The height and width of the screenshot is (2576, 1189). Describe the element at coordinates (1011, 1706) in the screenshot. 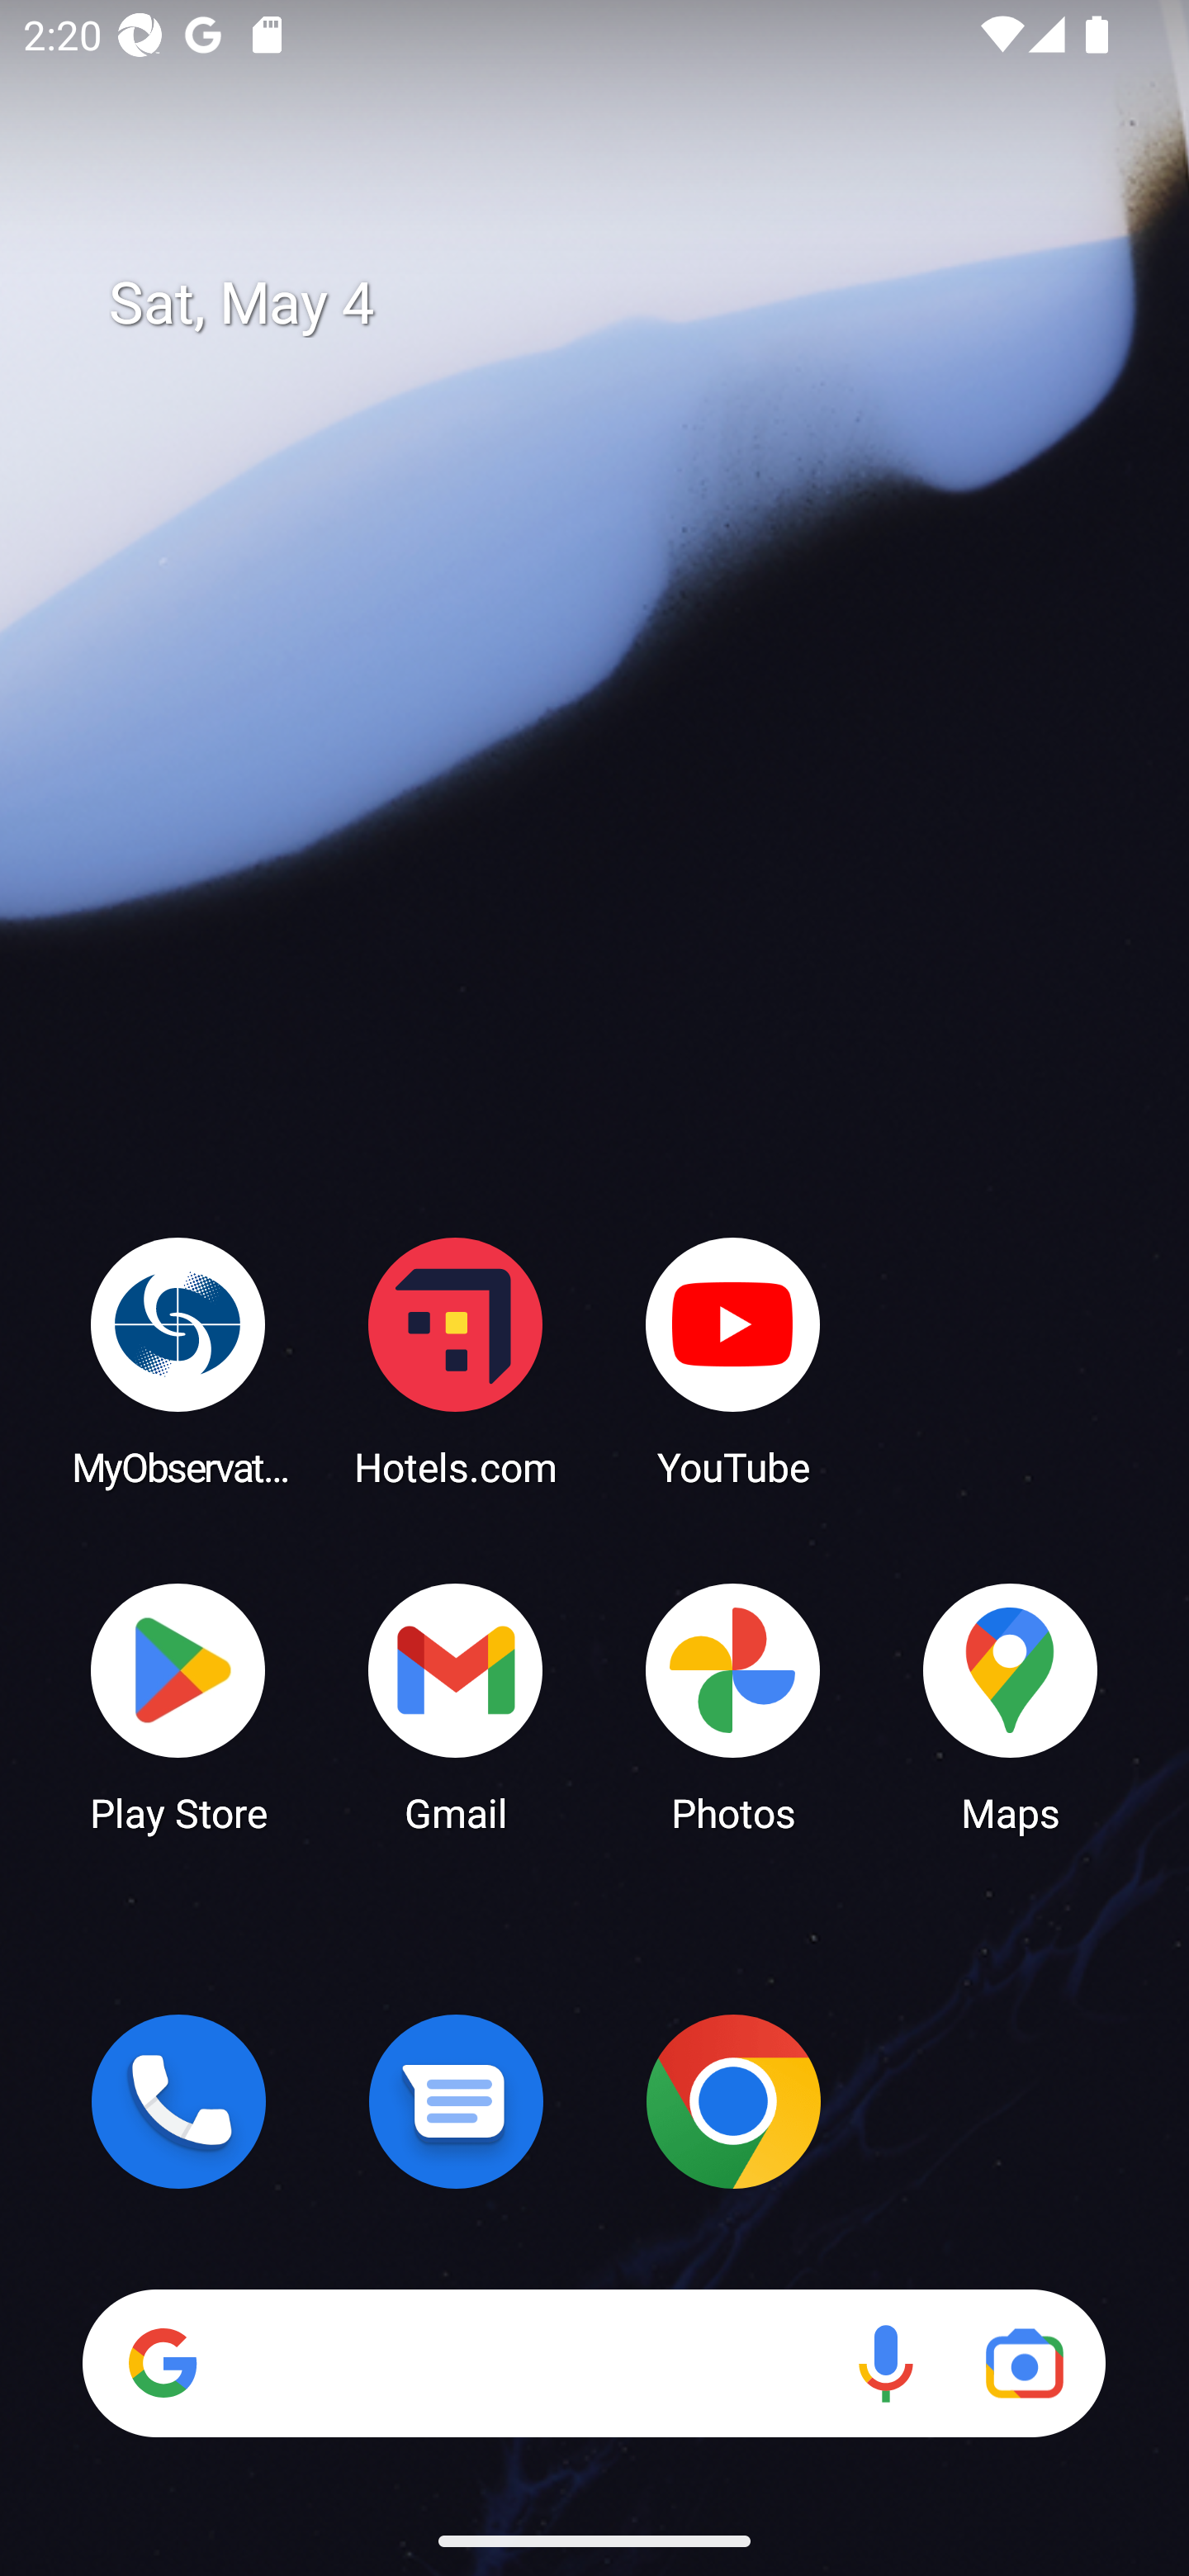

I see `Maps` at that location.